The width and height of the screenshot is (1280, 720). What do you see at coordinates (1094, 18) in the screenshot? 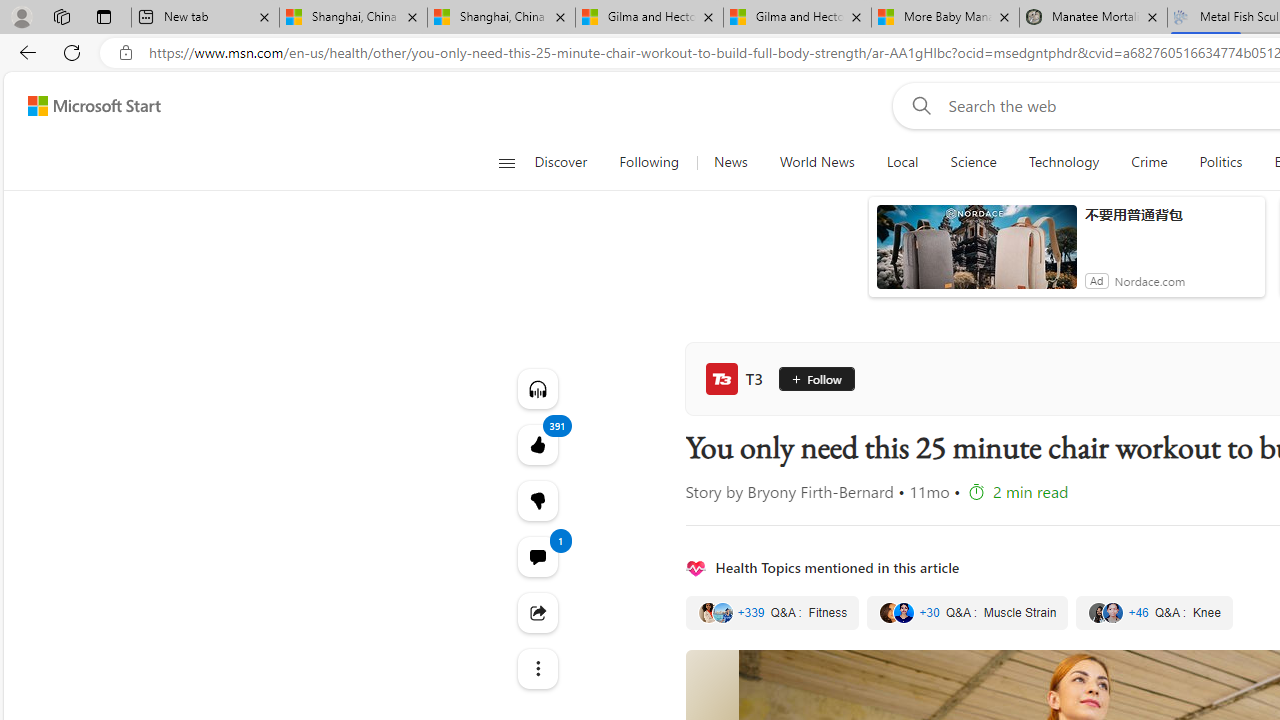
I see `Manatee Mortality Statistics | FWC` at bounding box center [1094, 18].